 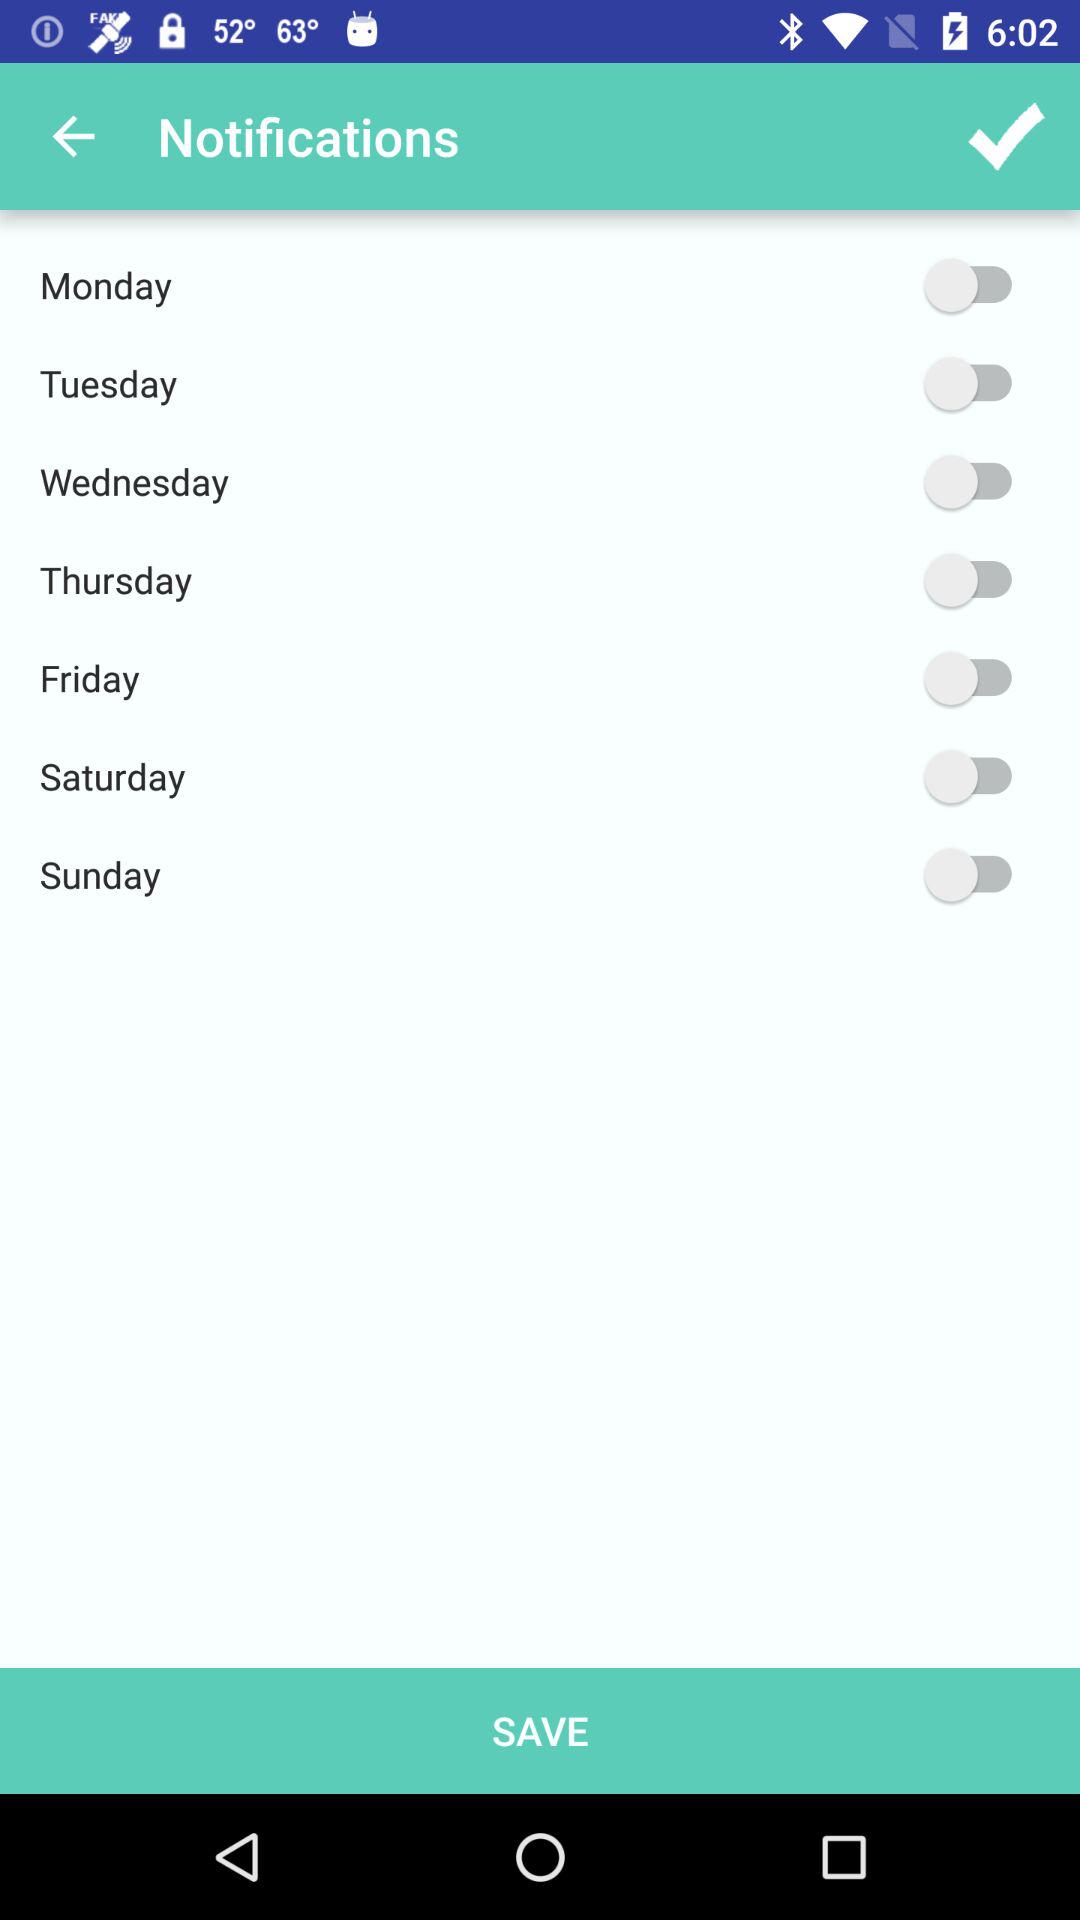 I want to click on launch icon next to friday, so click(x=873, y=678).